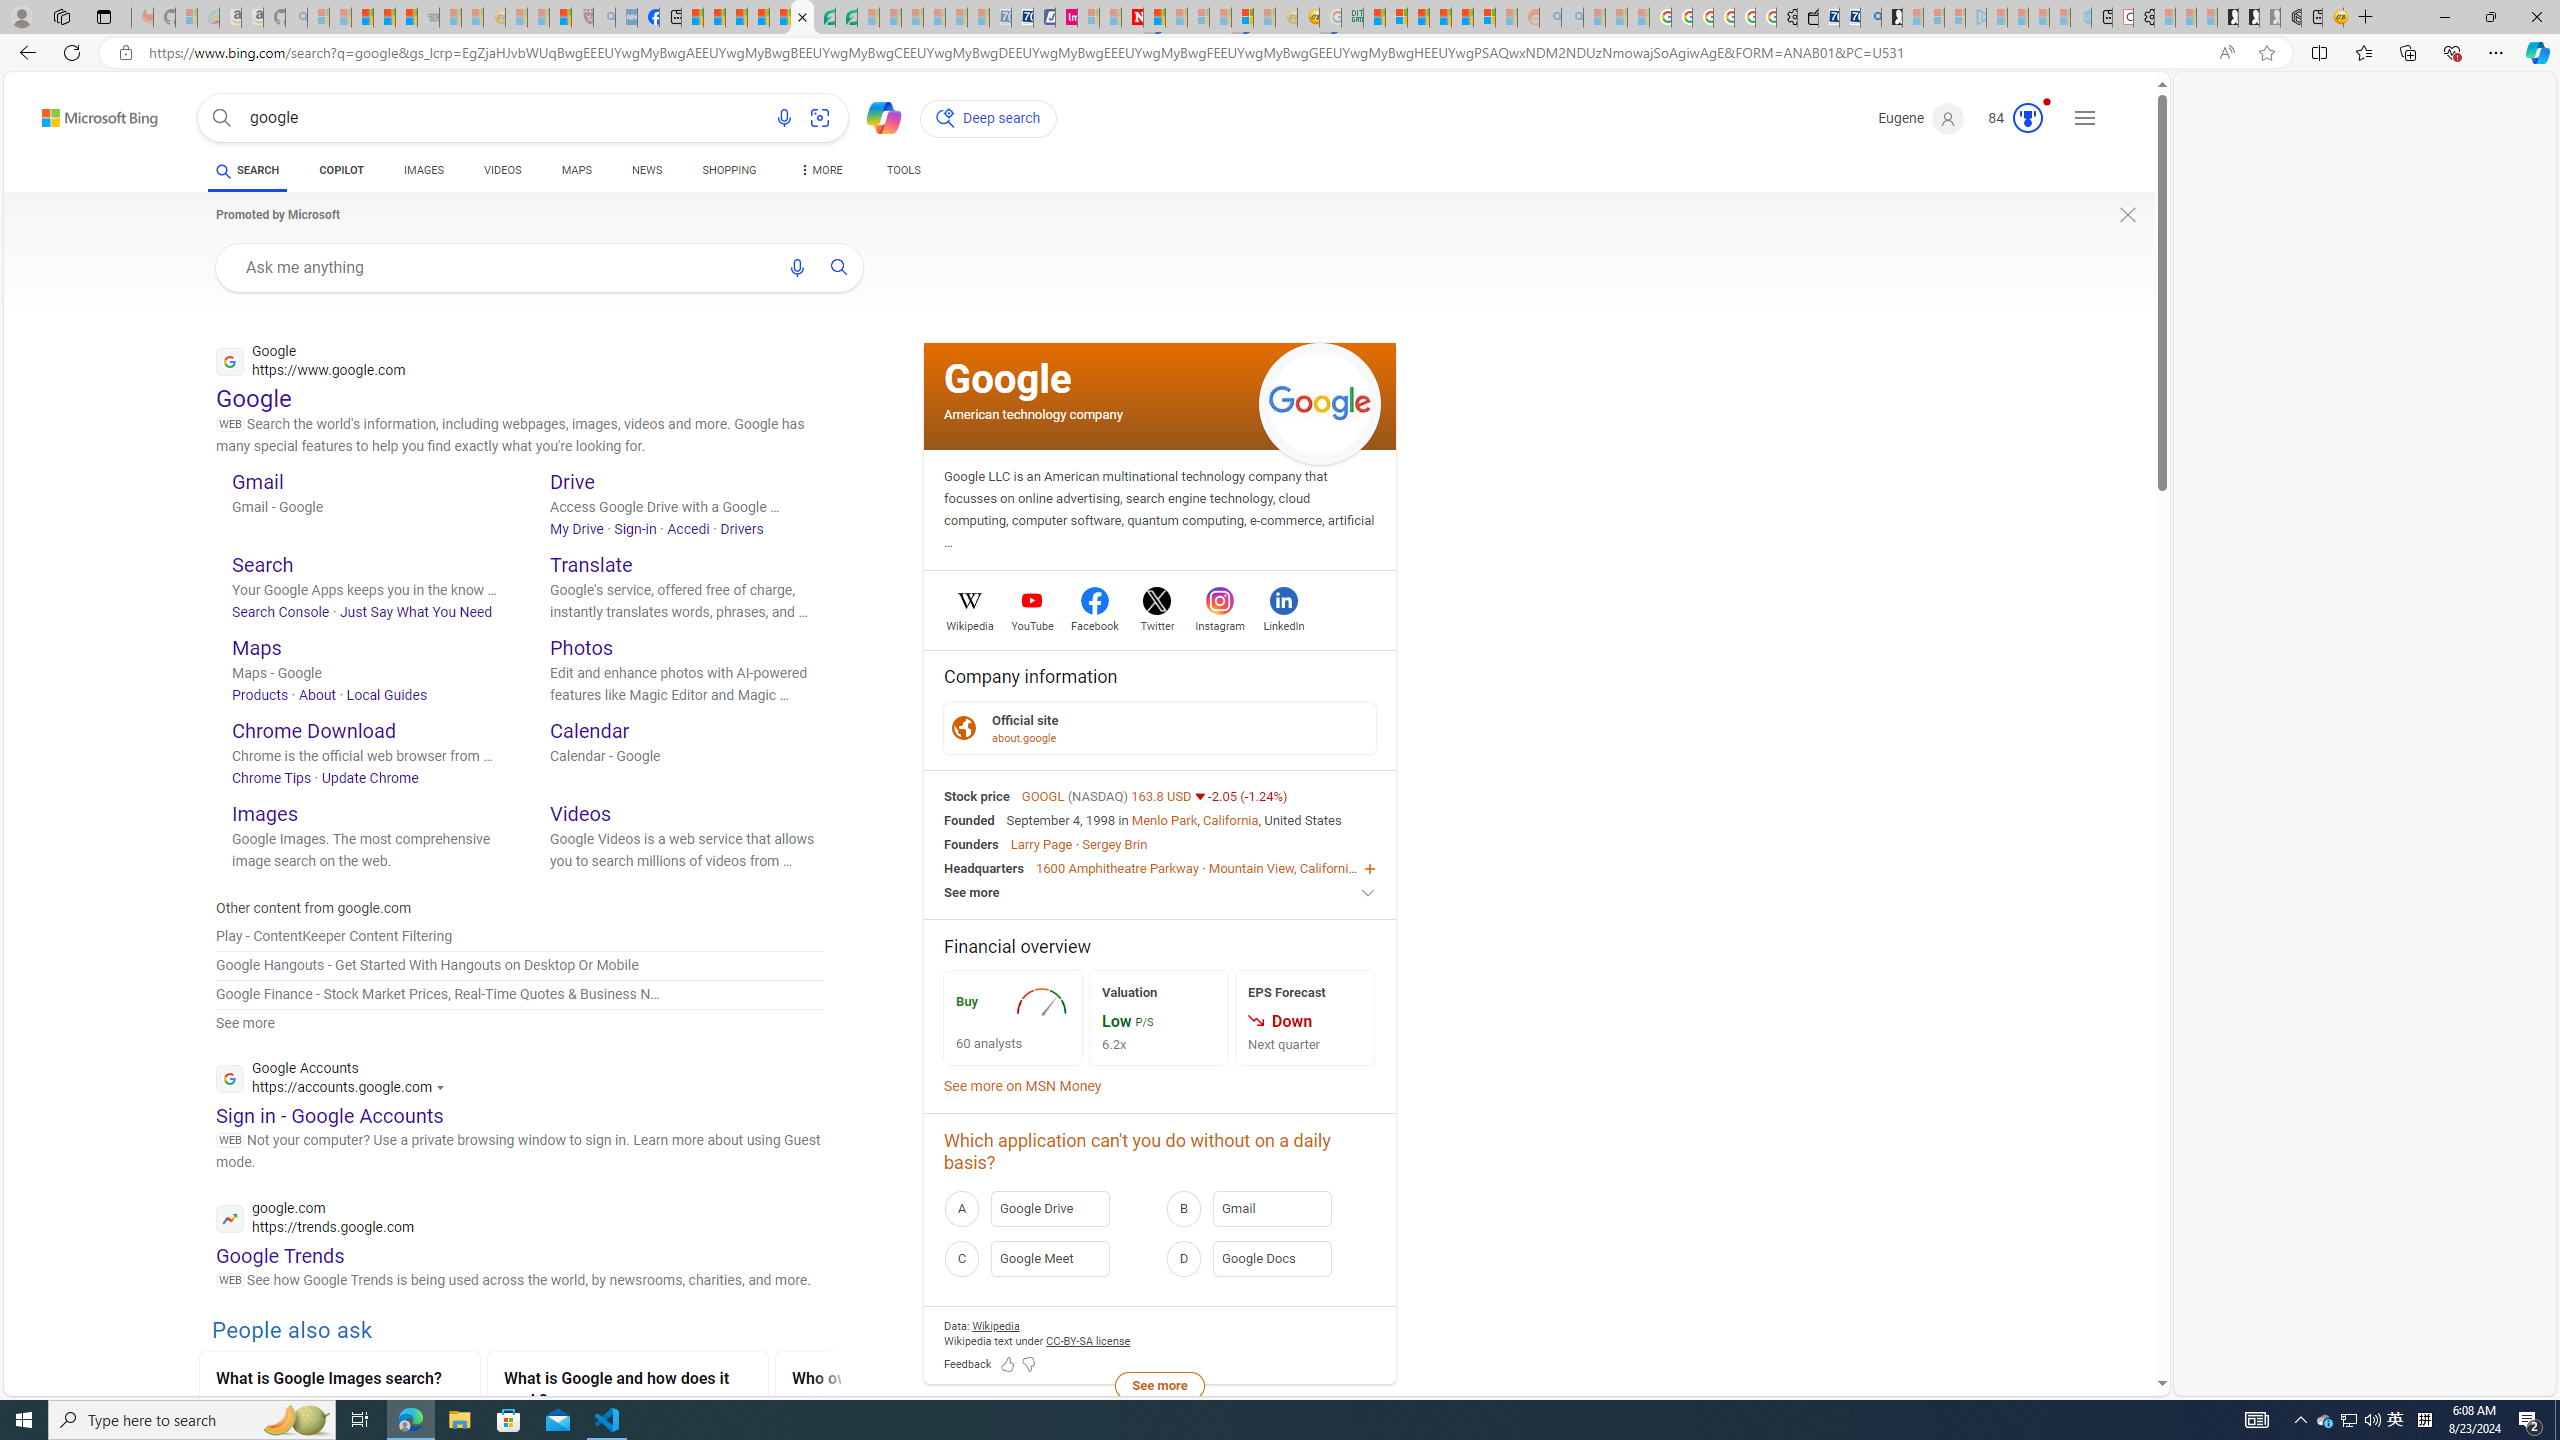 This screenshot has height=1440, width=2560. I want to click on Sign-in, so click(636, 528).